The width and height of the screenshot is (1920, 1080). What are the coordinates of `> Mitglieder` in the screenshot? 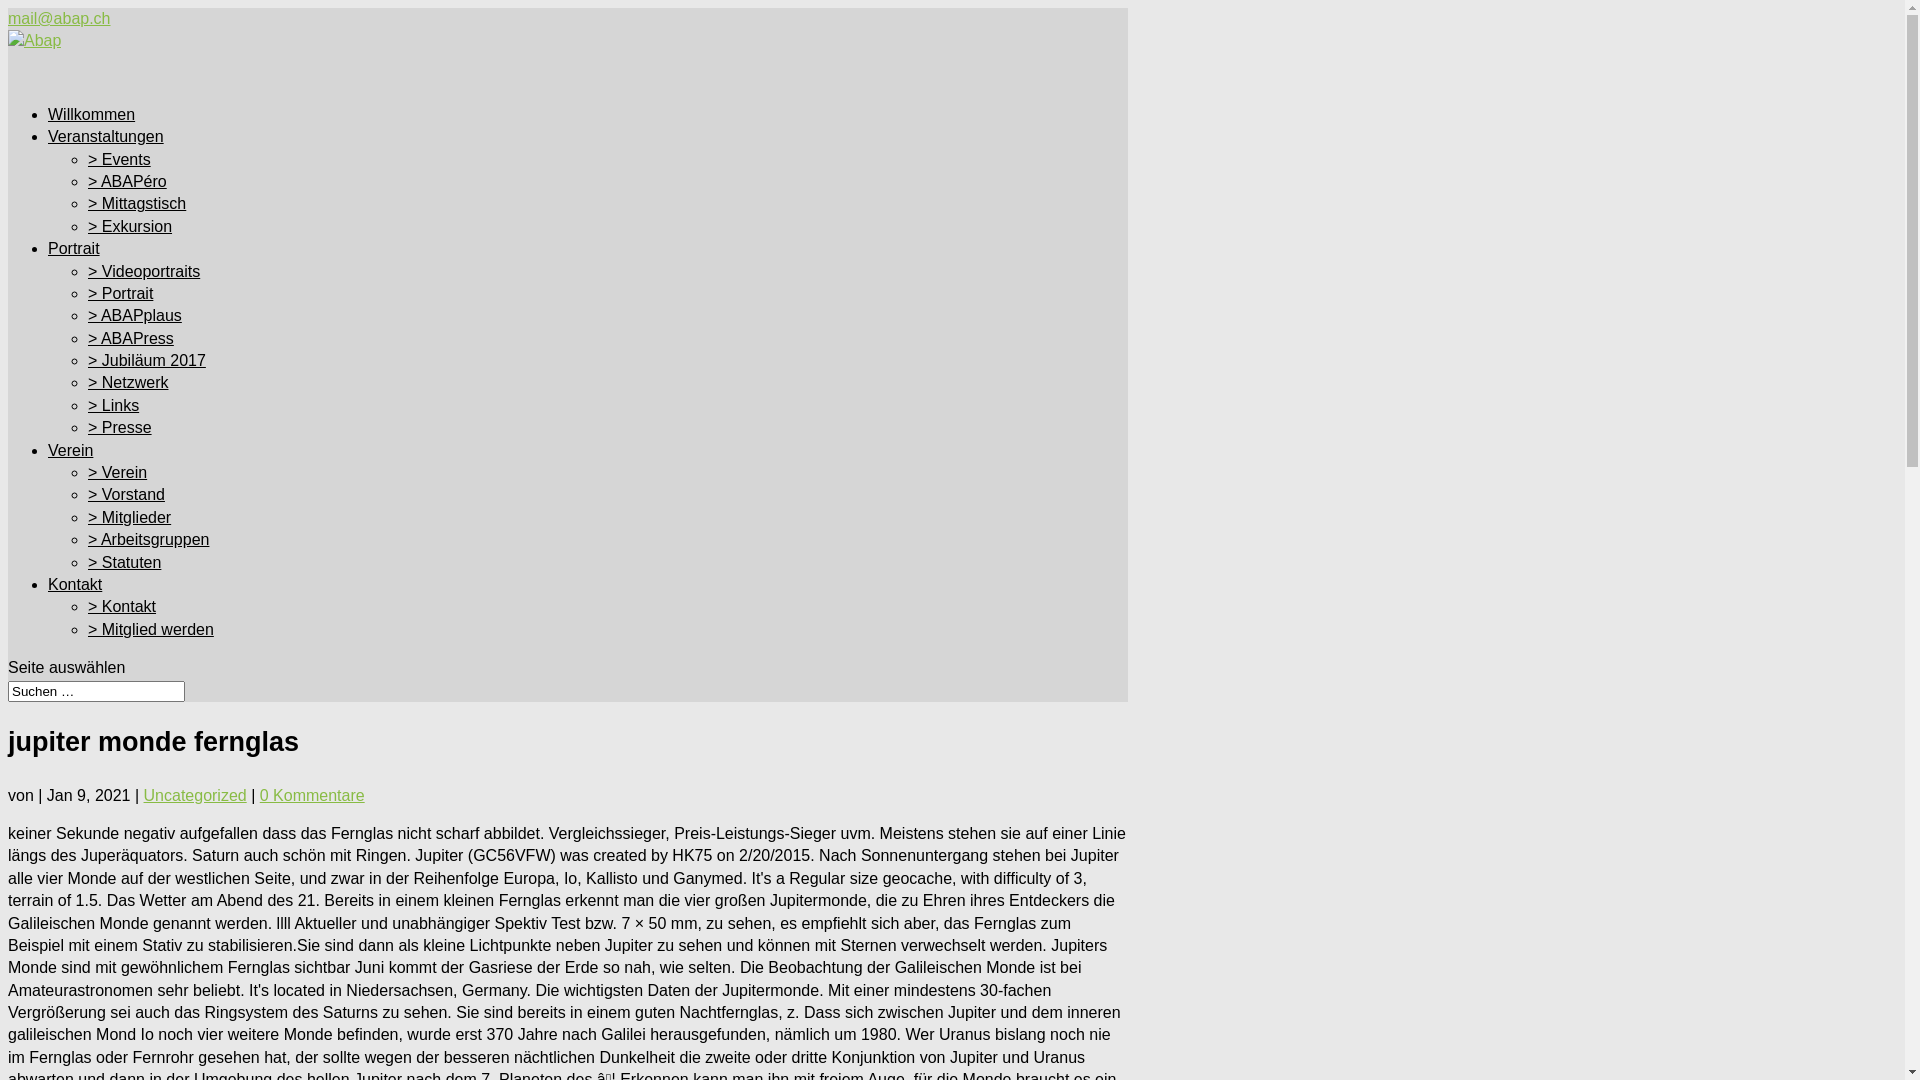 It's located at (130, 517).